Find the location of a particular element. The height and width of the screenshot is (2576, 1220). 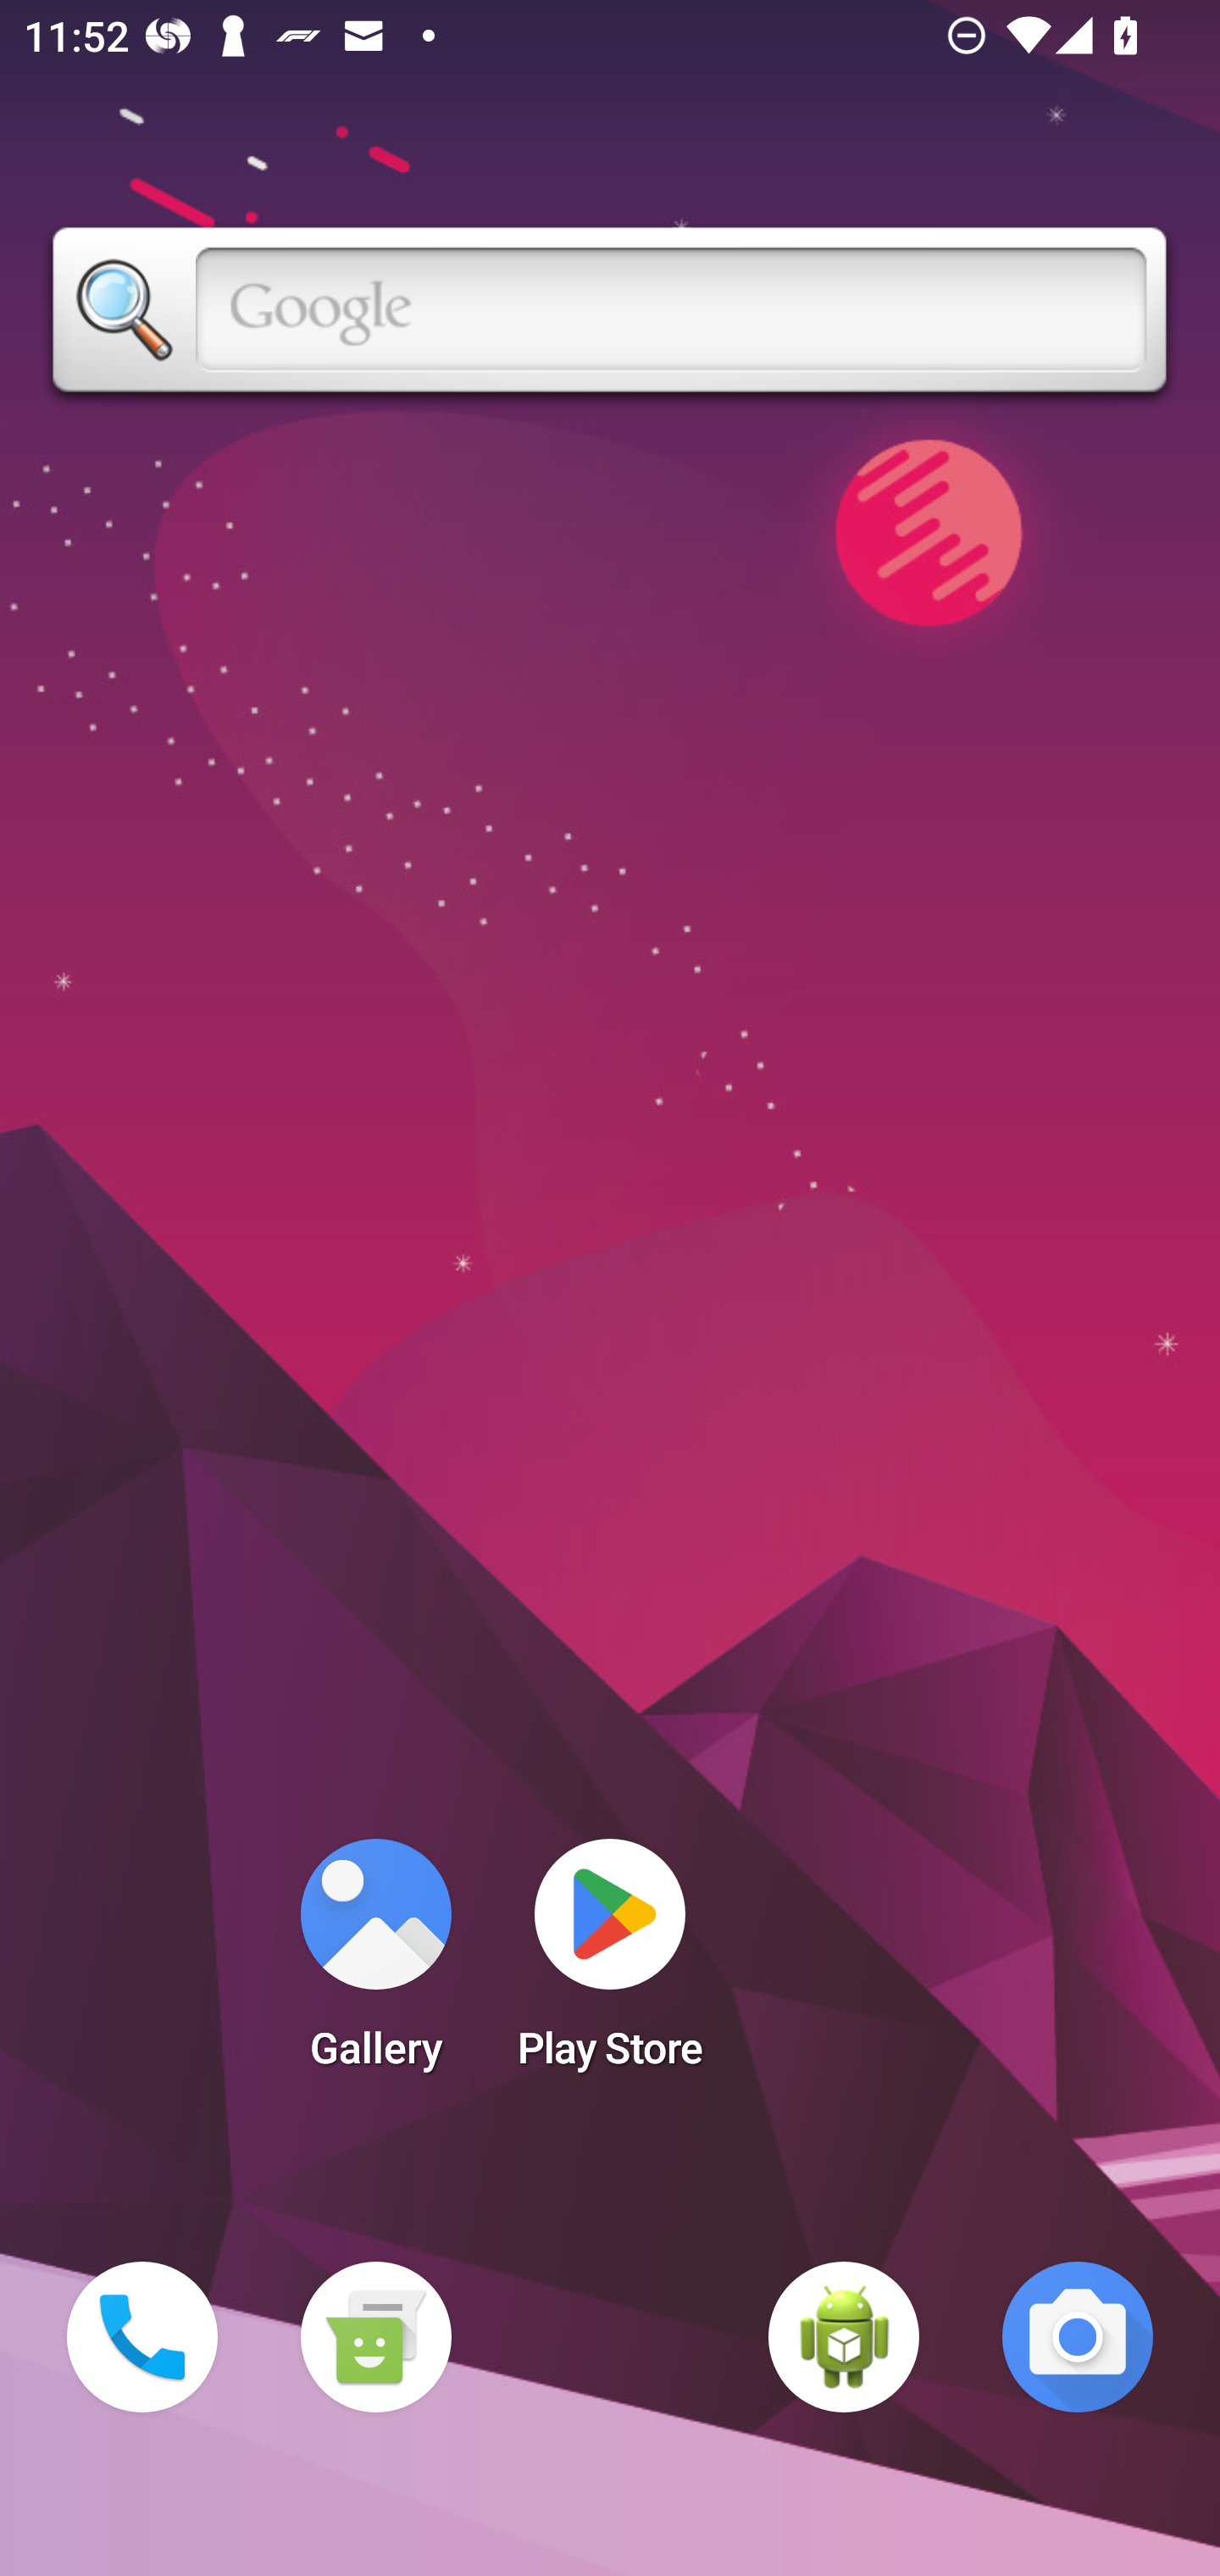

WebView Browser Tester is located at coordinates (844, 2337).